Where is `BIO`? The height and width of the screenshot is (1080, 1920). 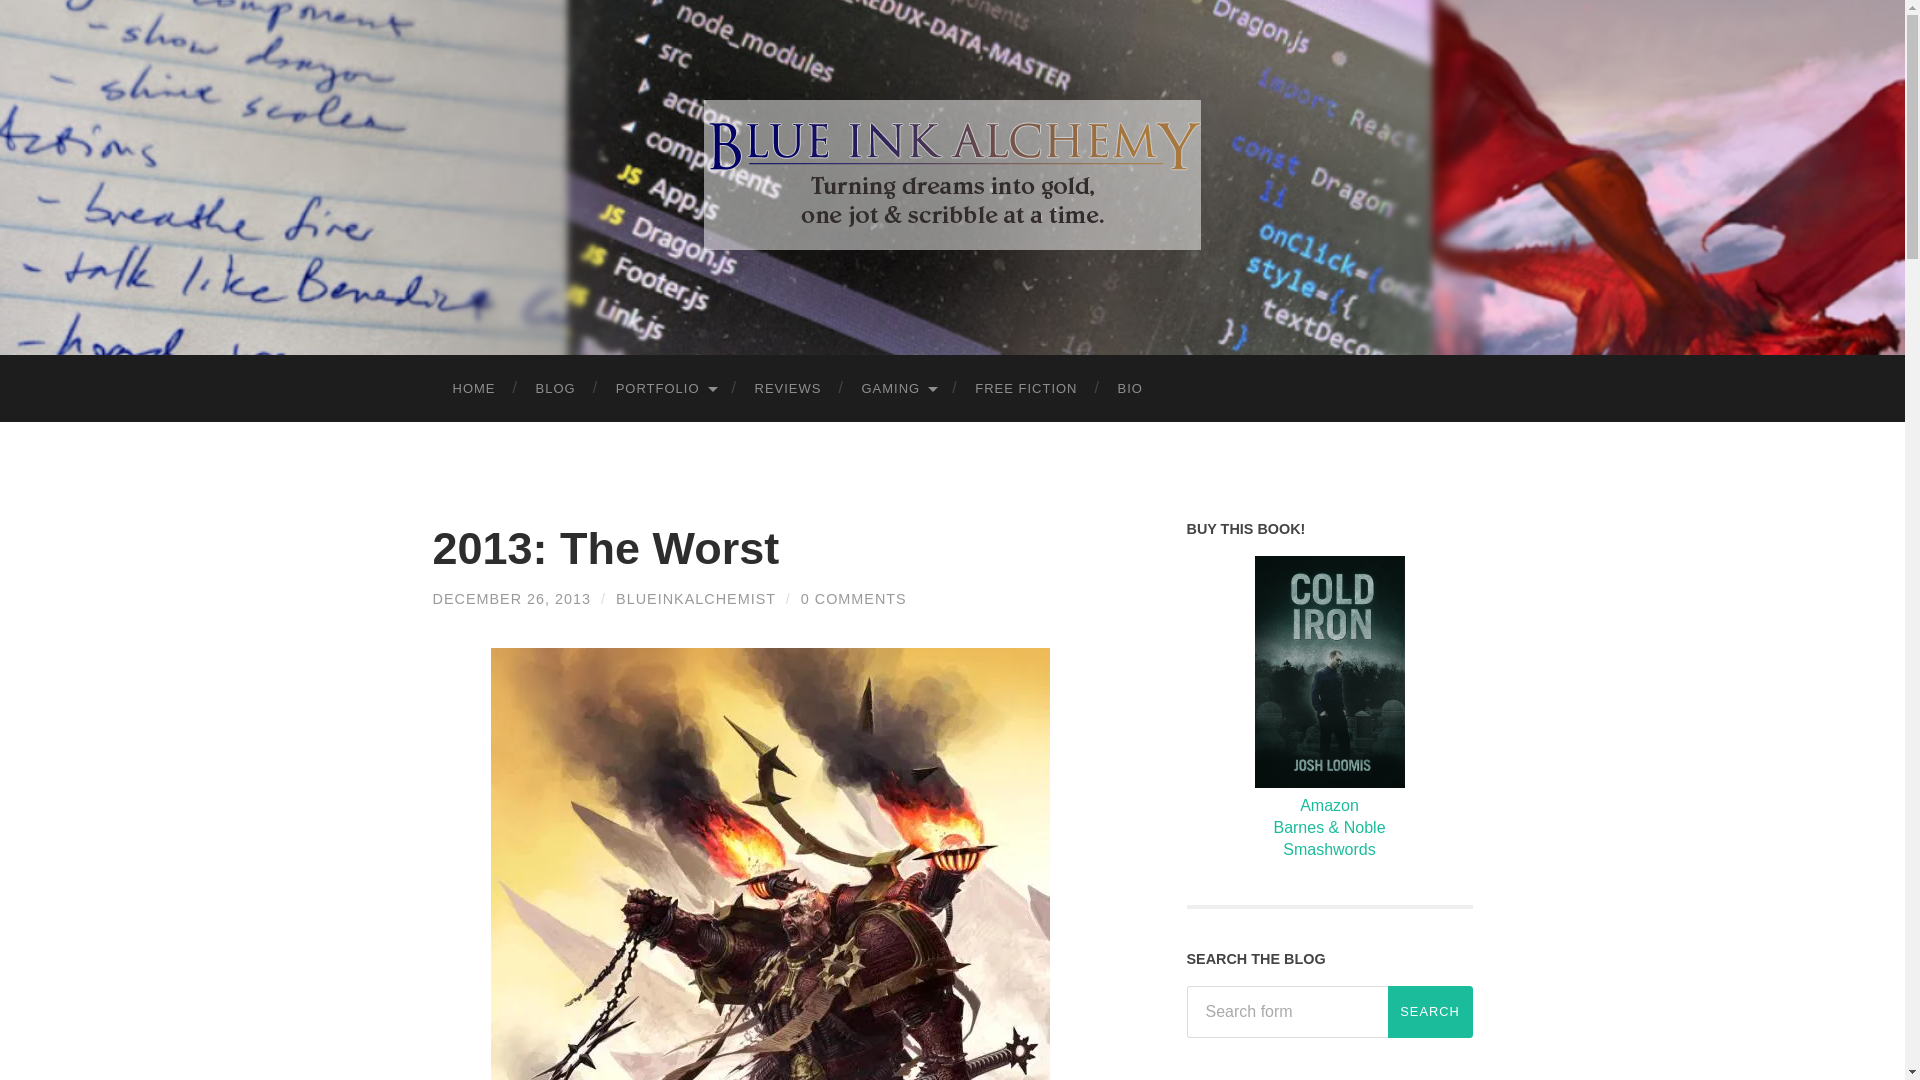 BIO is located at coordinates (1130, 388).